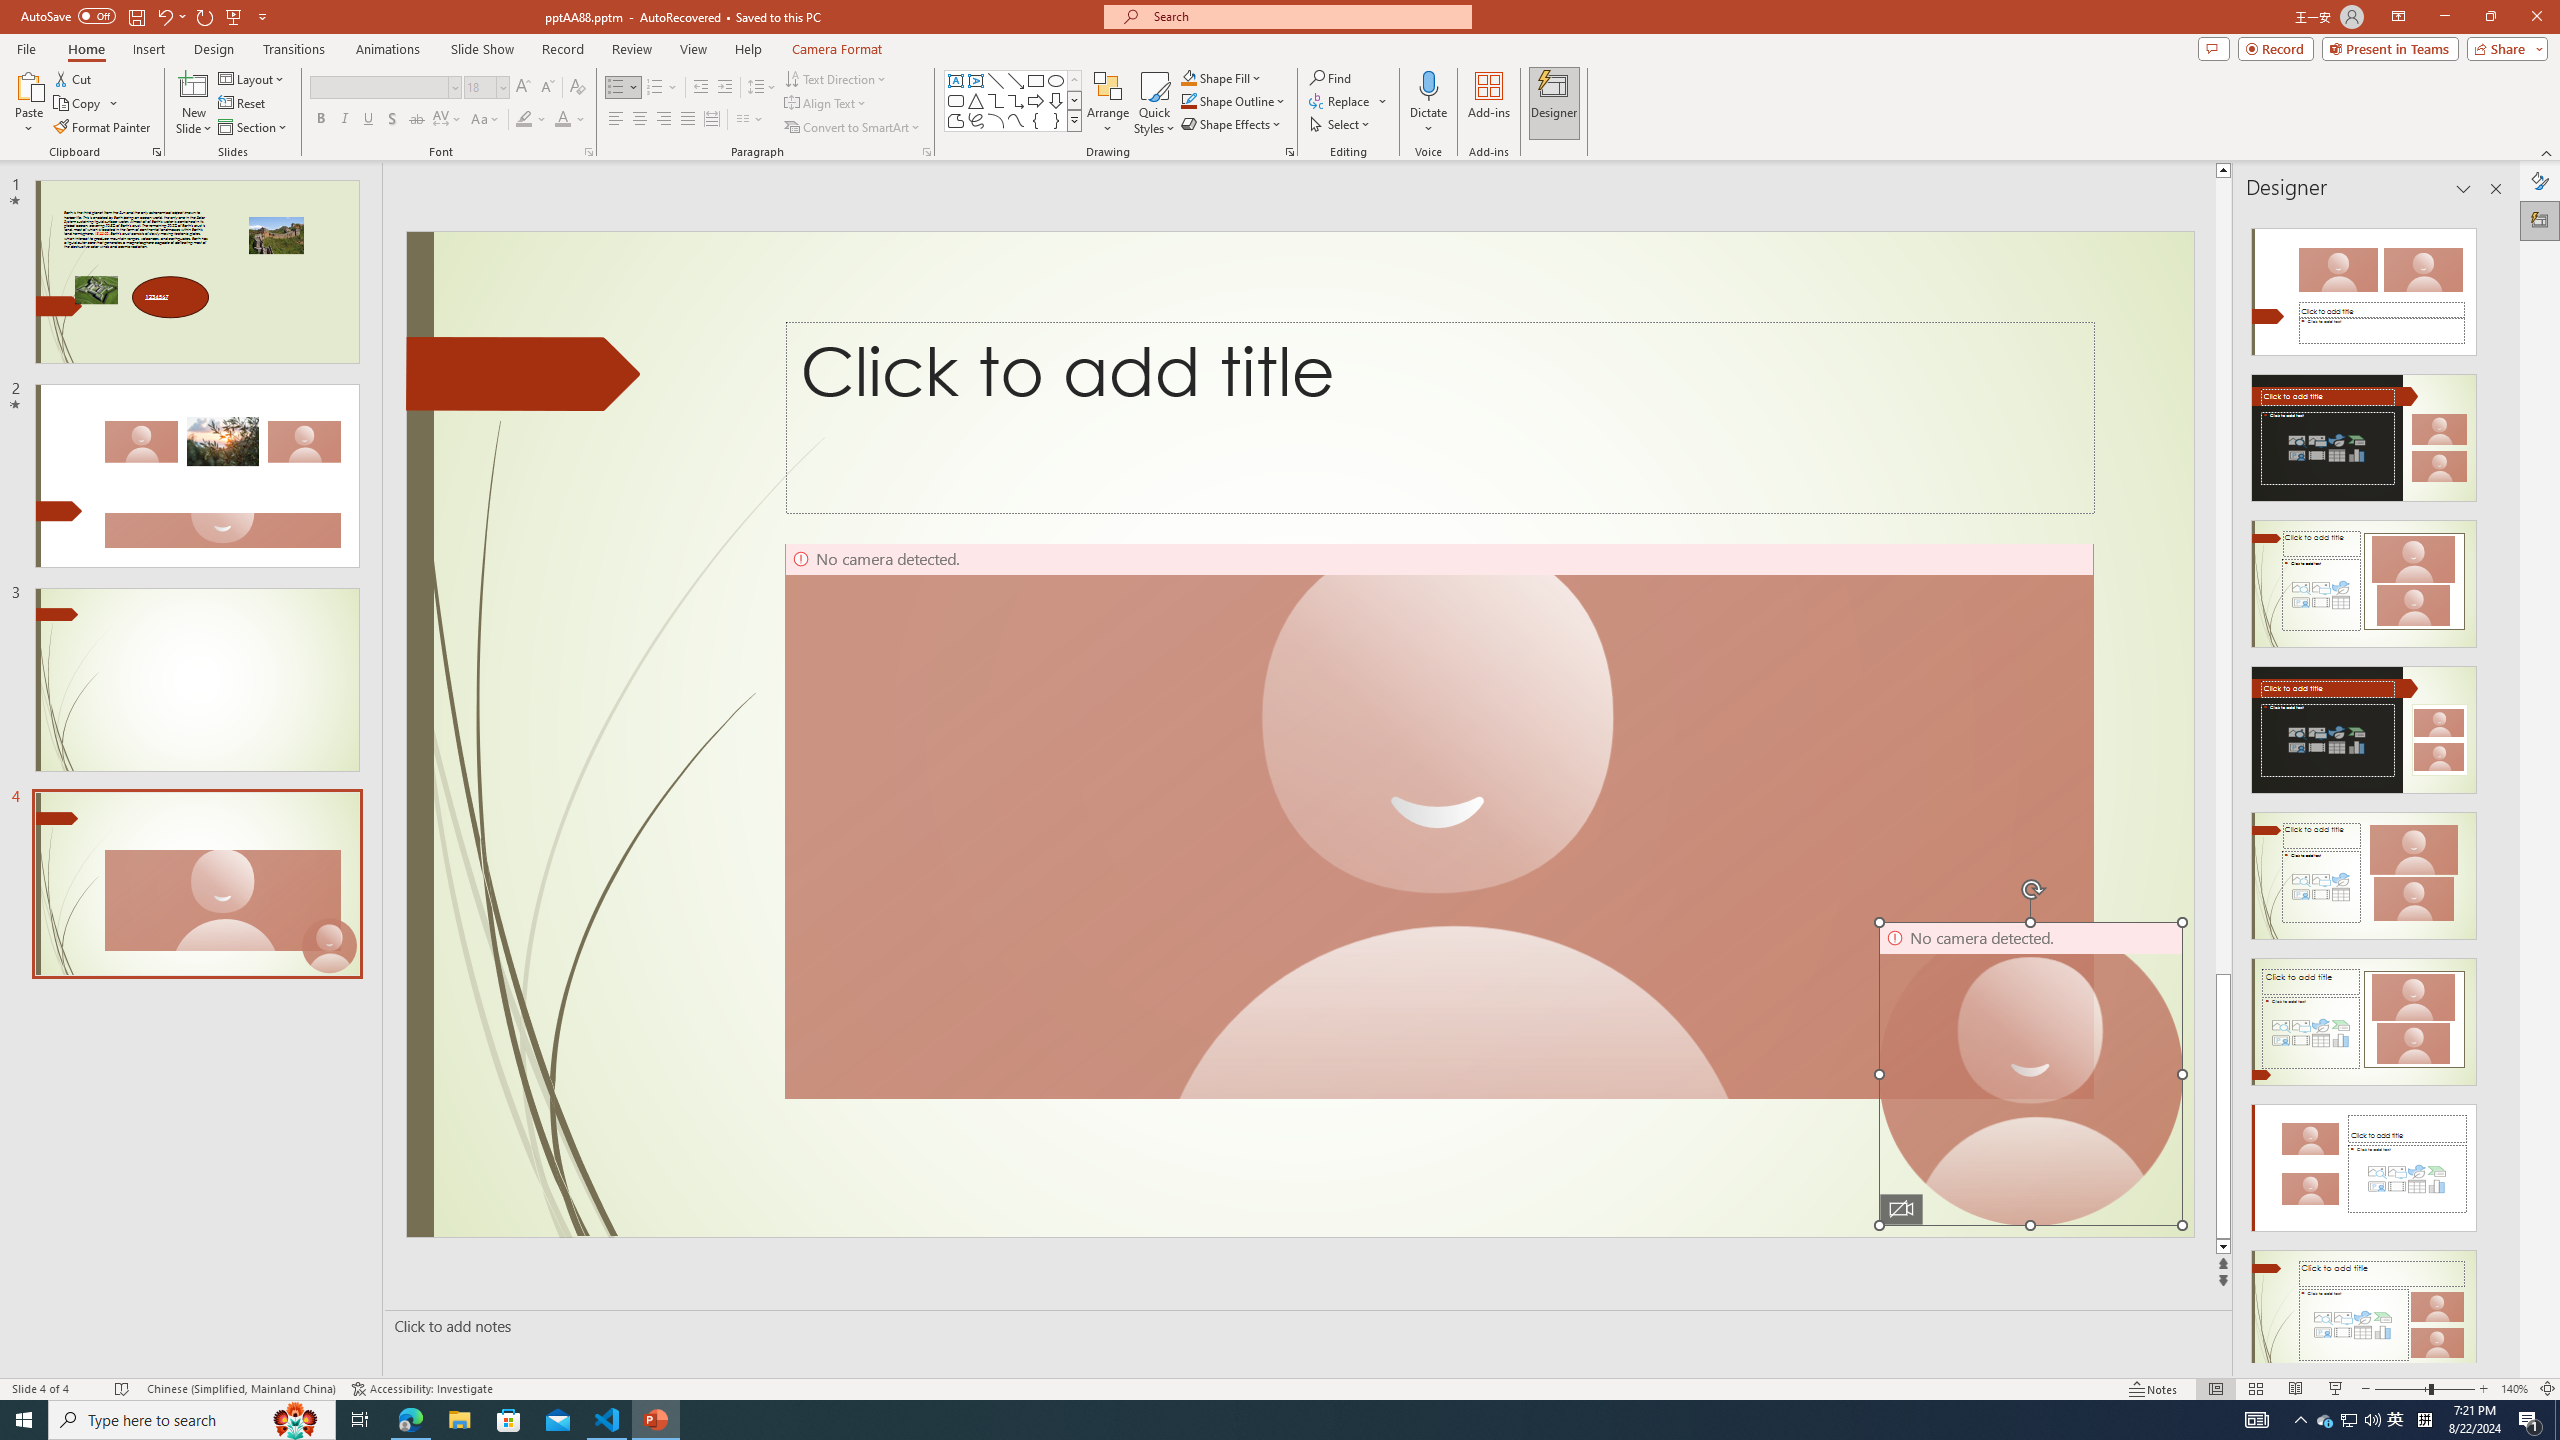  I want to click on Class: NetUIScrollBar, so click(2494, 787).